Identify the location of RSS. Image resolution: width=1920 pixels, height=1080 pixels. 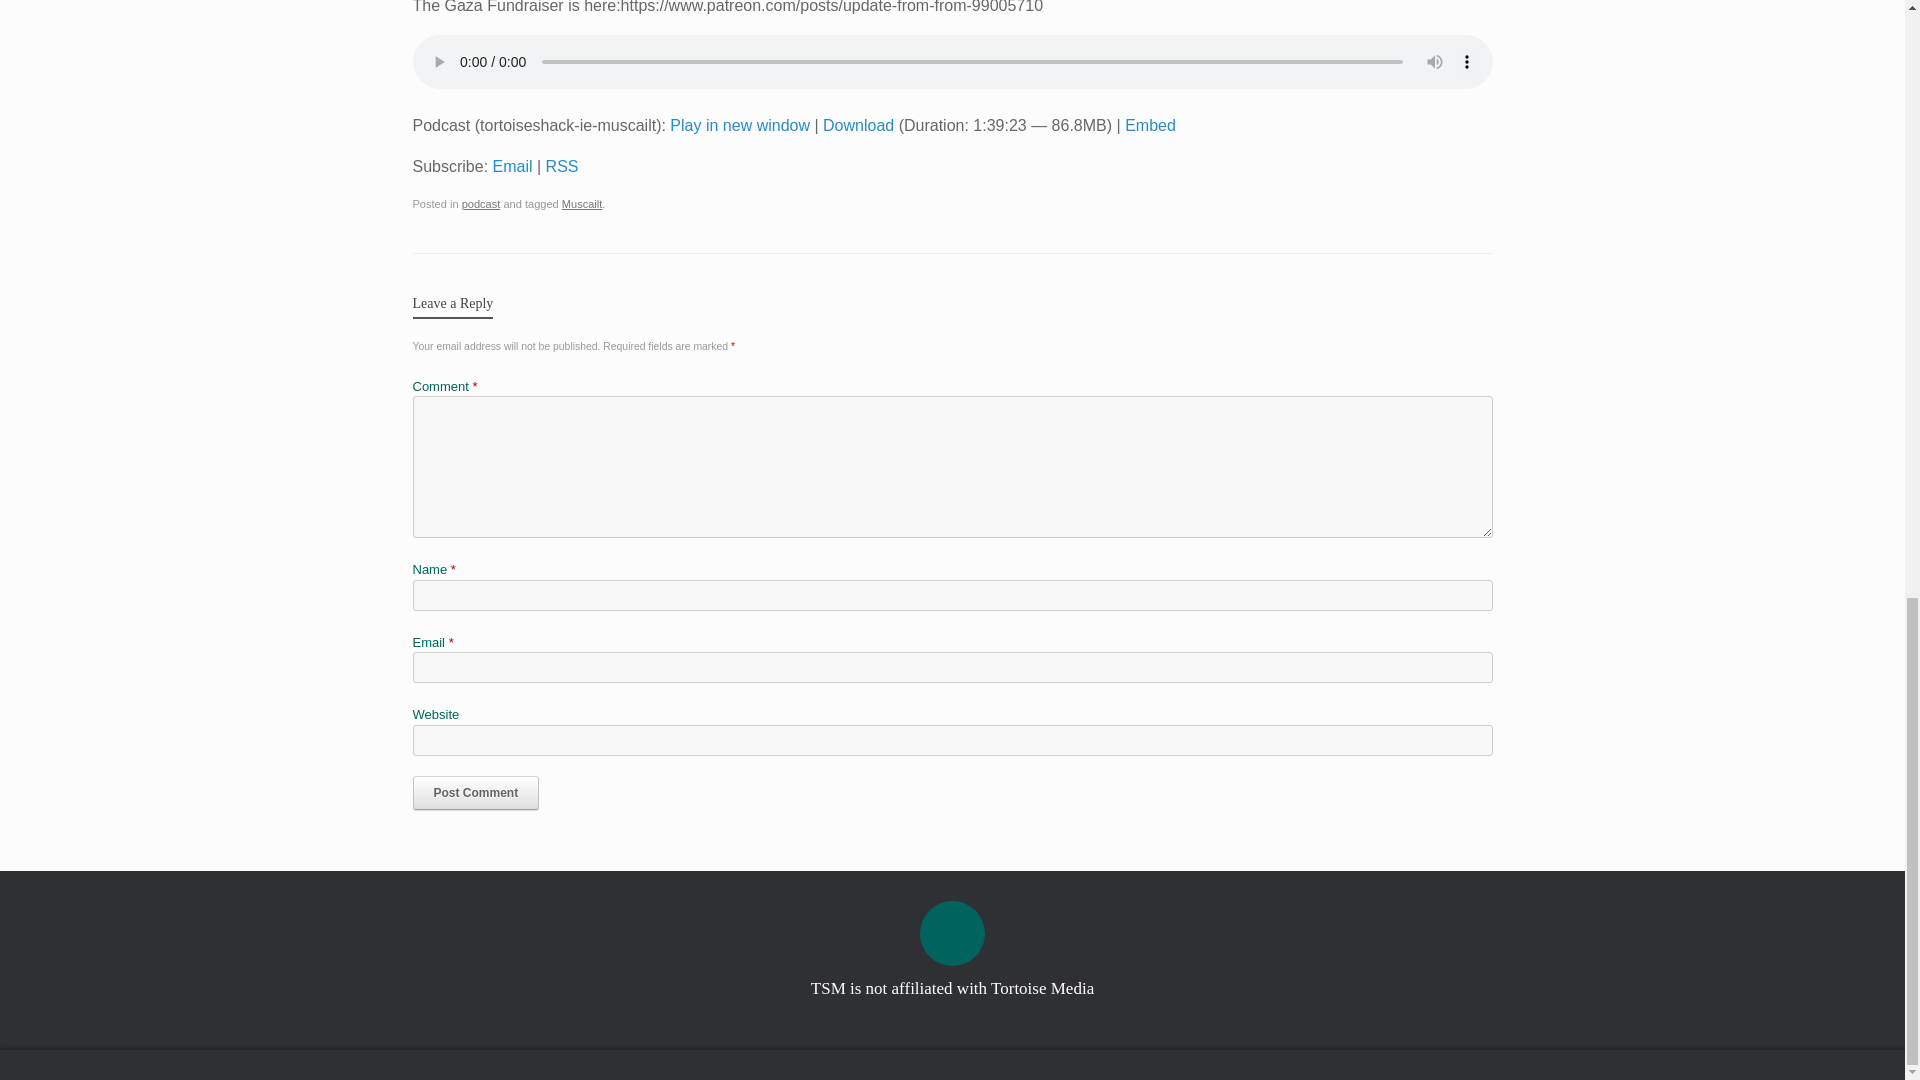
(562, 166).